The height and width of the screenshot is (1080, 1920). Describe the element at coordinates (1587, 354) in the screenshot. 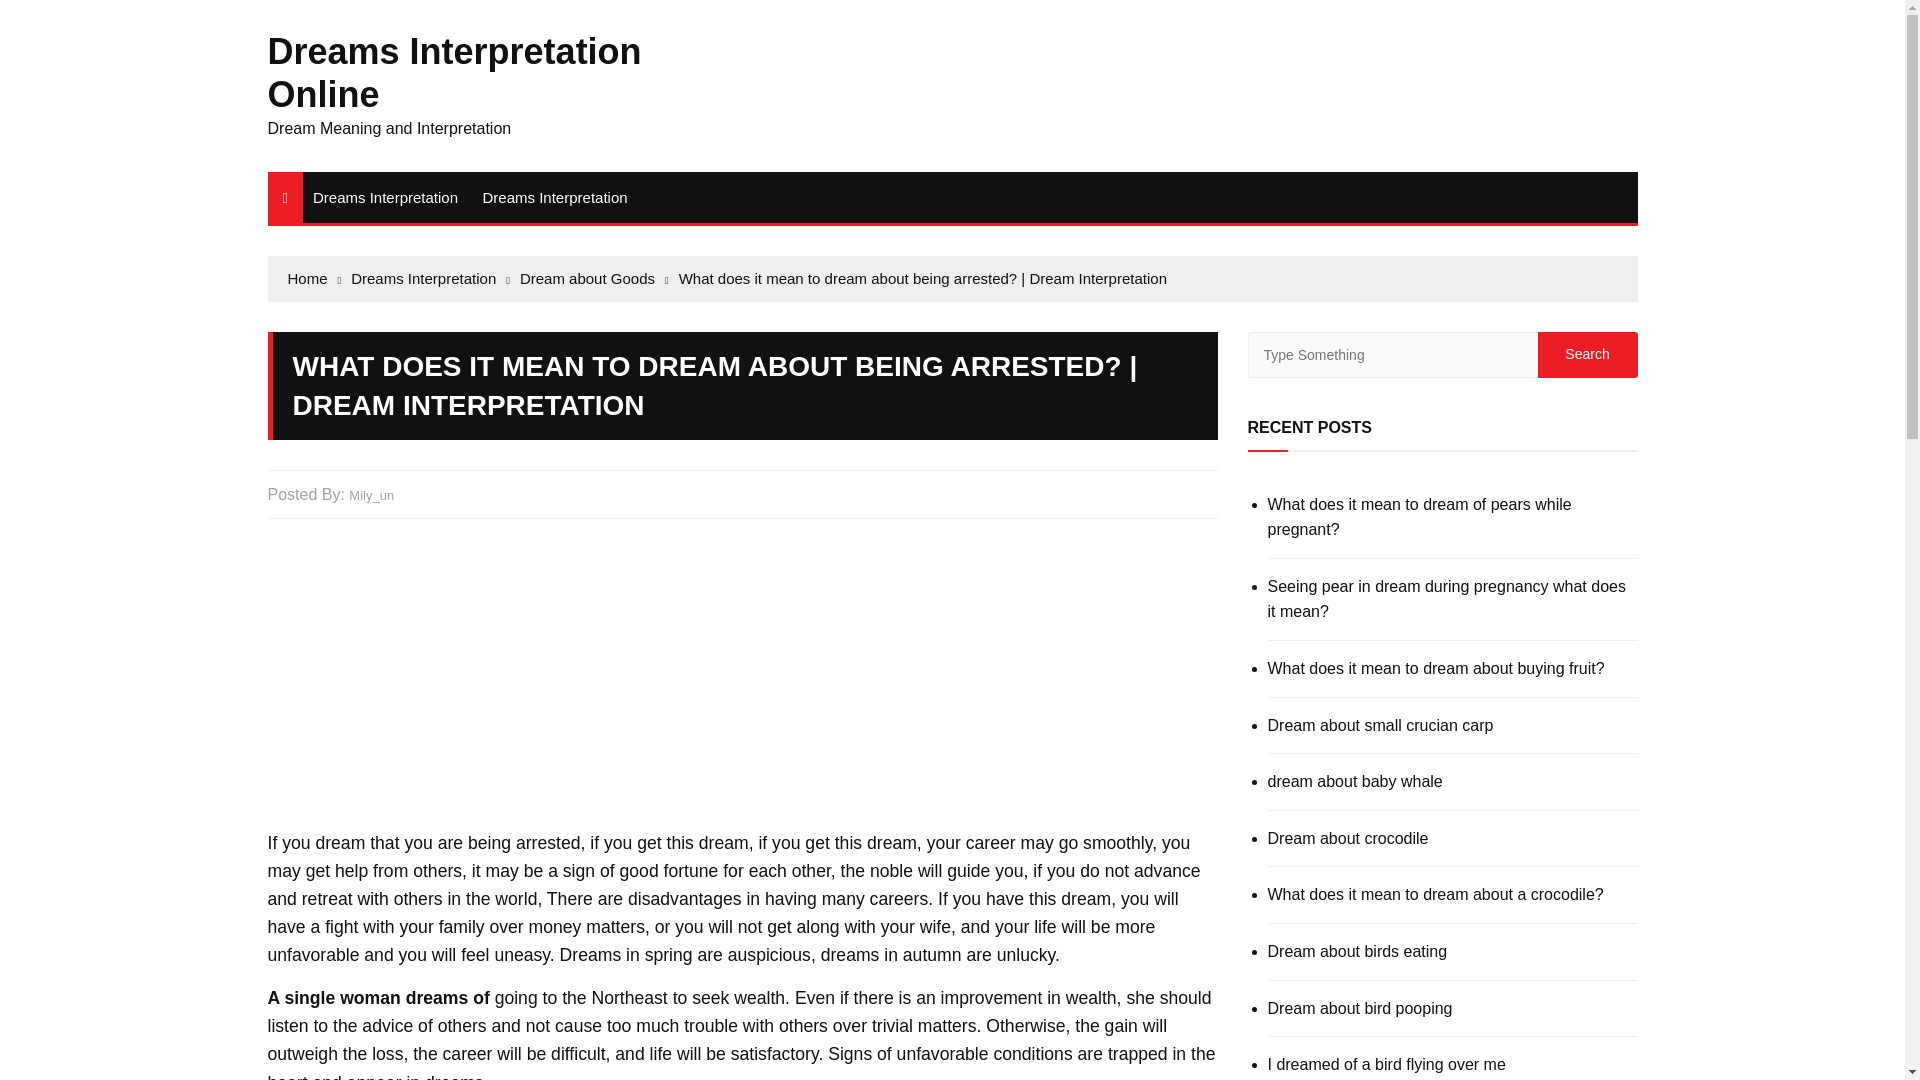

I see `Search` at that location.